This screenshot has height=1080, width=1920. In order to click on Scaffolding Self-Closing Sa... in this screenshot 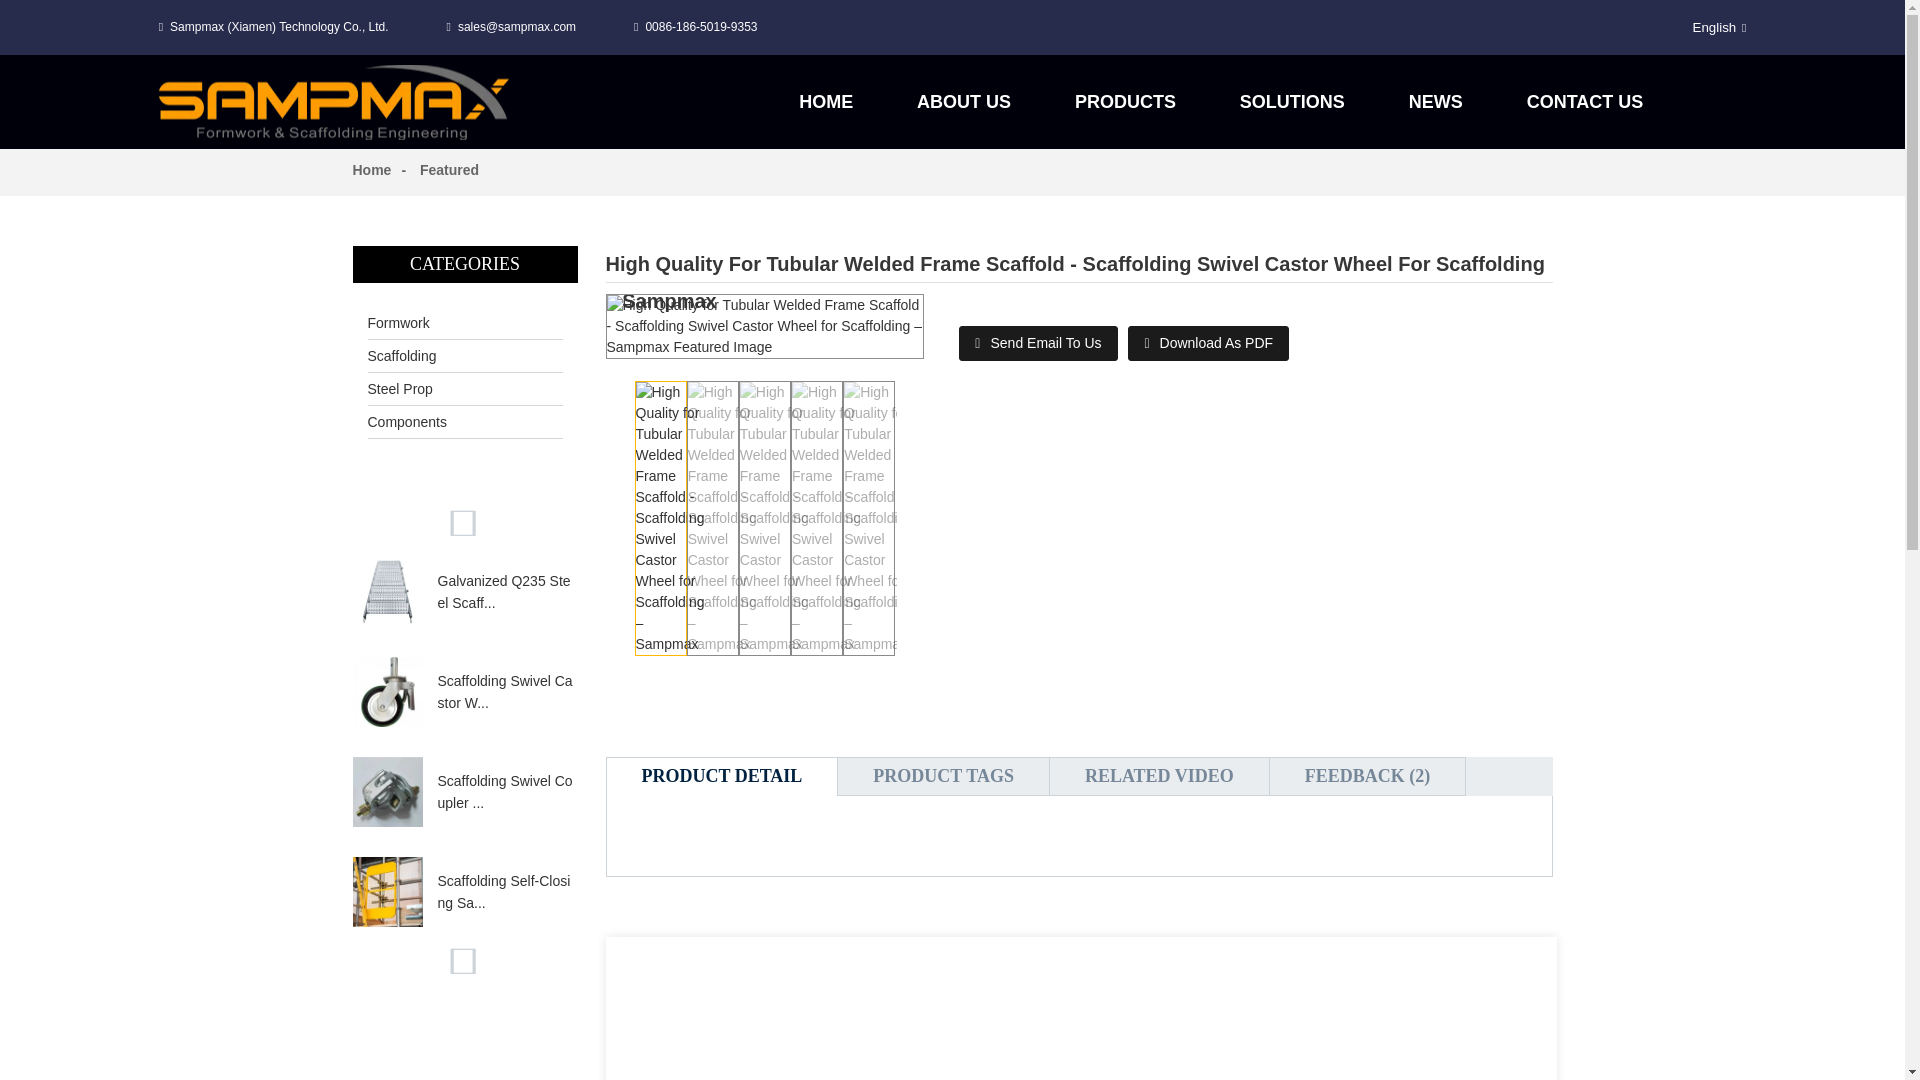, I will do `click(507, 892)`.